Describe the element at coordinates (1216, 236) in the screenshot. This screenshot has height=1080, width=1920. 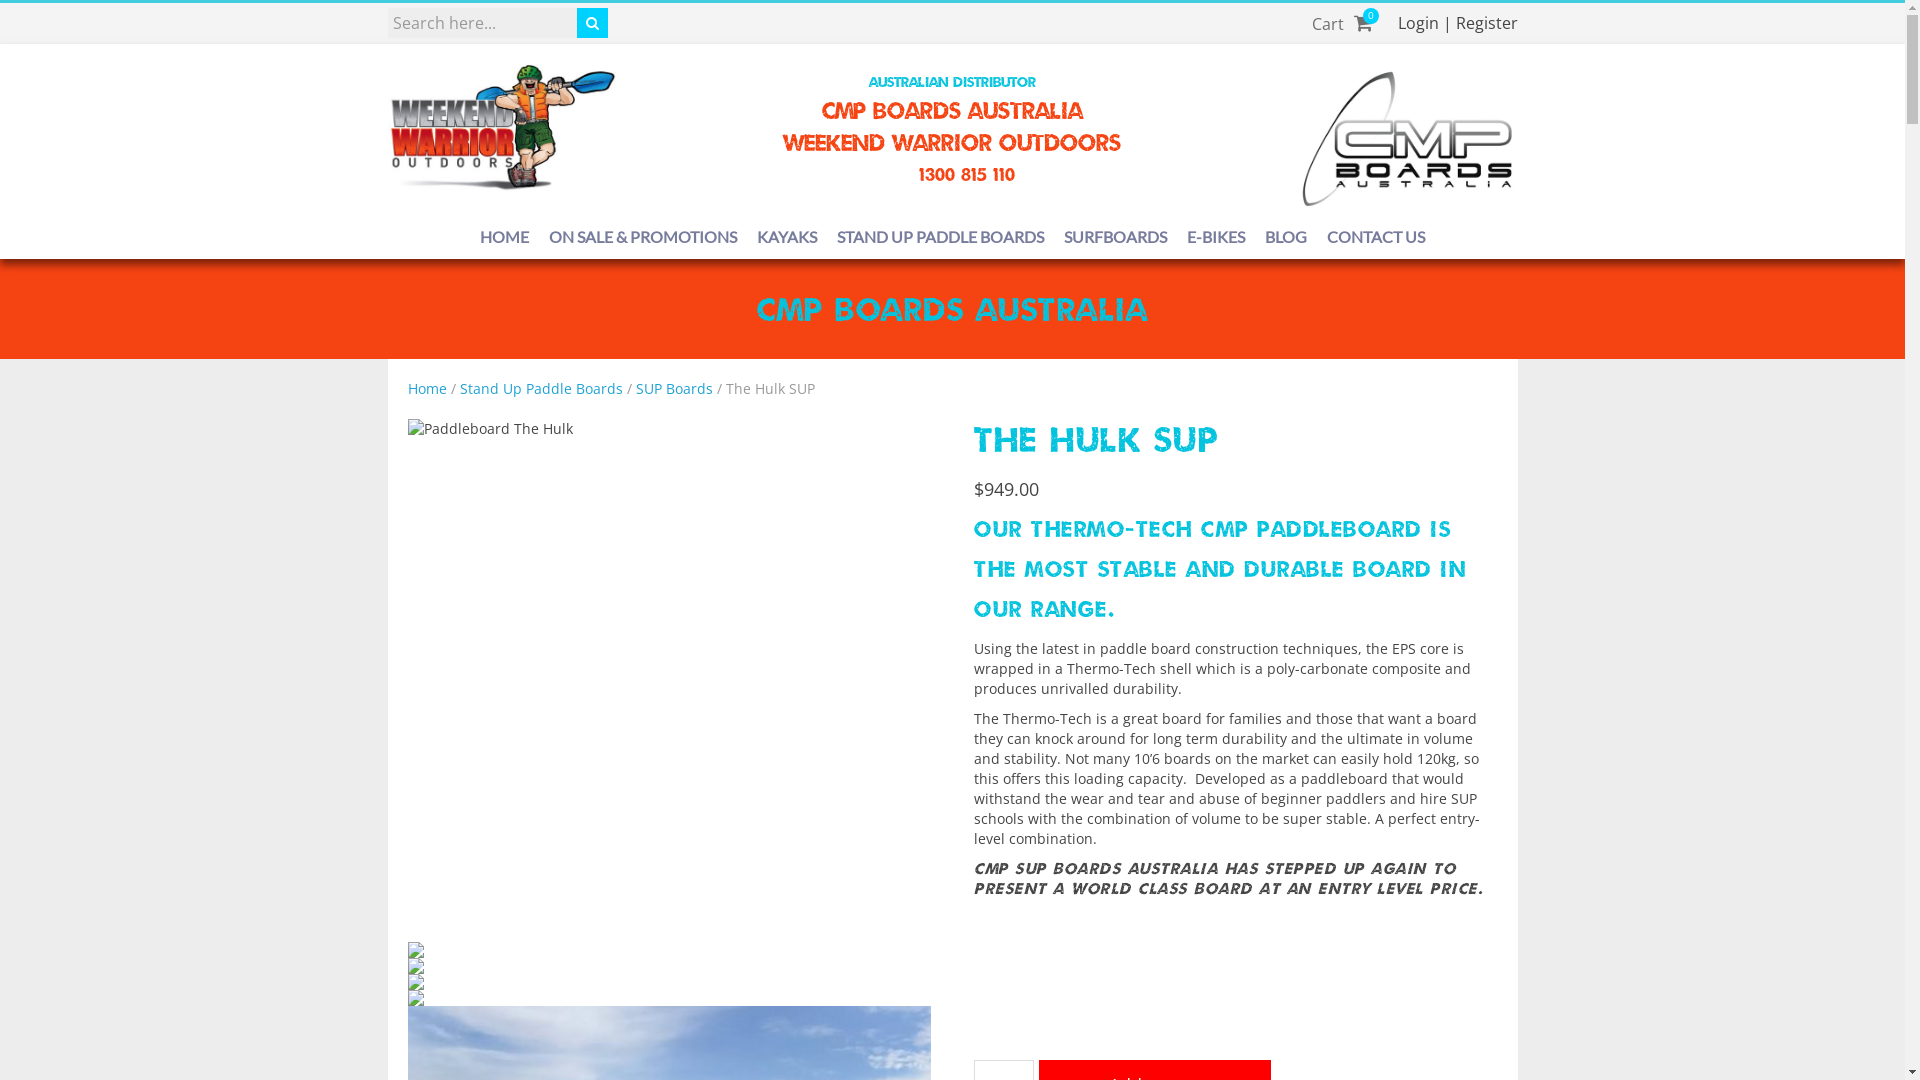
I see `E-BIKES` at that location.